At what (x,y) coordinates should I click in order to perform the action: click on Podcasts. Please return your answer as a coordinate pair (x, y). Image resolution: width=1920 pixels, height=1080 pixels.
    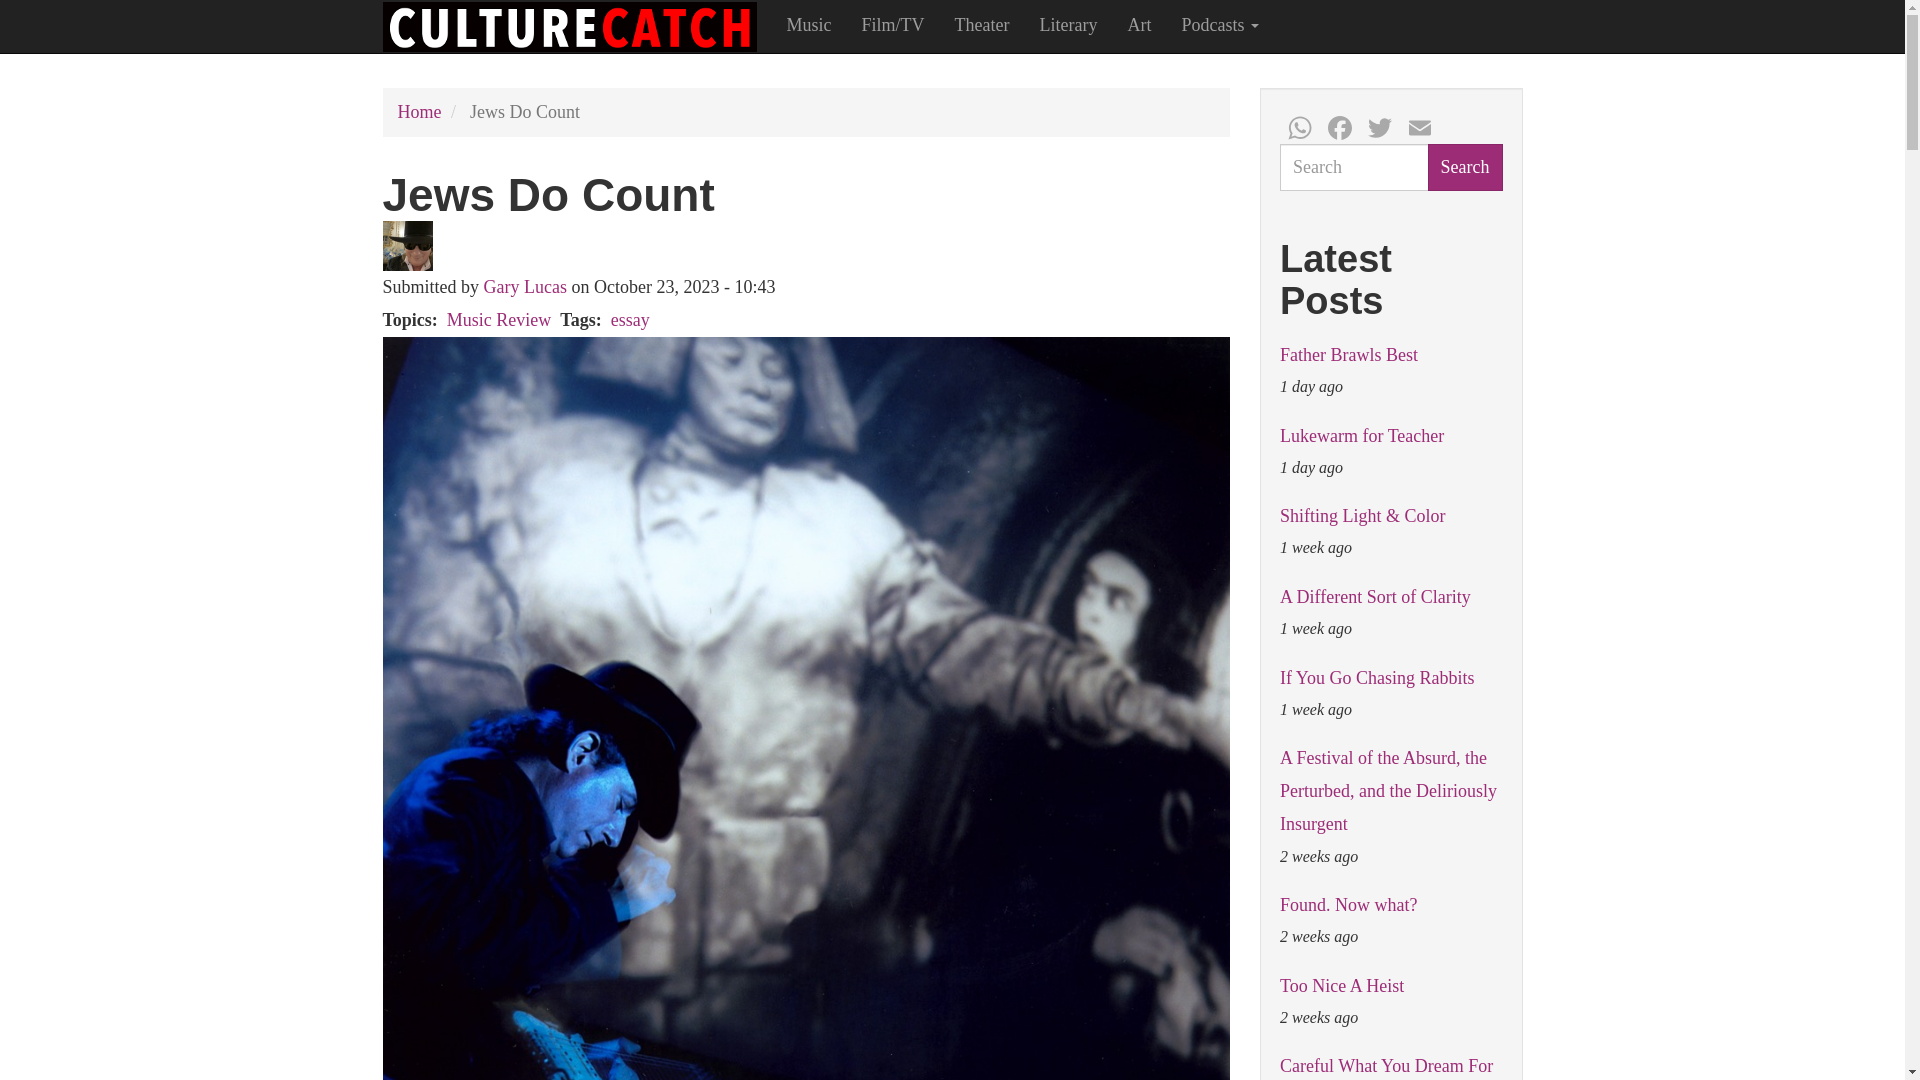
    Looking at the image, I should click on (1220, 24).